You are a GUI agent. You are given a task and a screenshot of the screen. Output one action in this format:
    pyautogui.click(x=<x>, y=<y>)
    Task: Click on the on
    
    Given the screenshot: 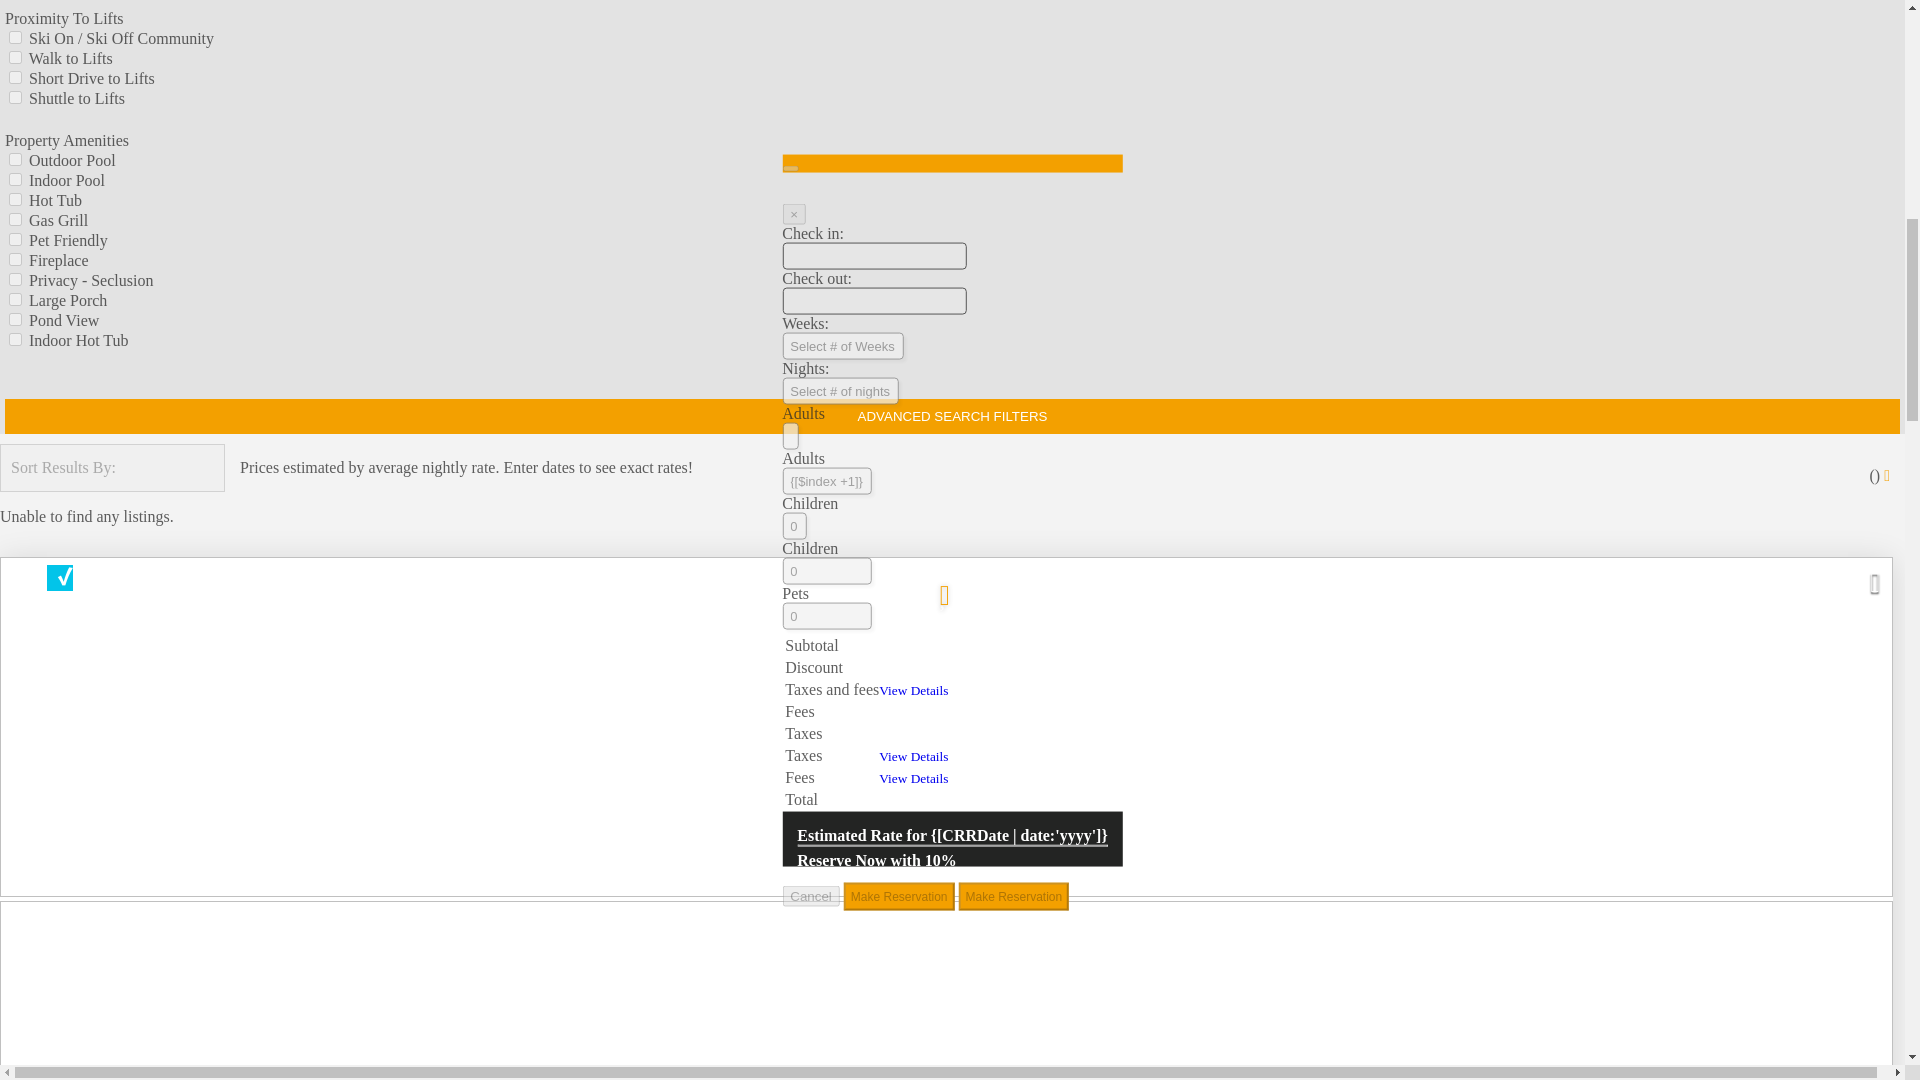 What is the action you would take?
    pyautogui.click(x=15, y=56)
    